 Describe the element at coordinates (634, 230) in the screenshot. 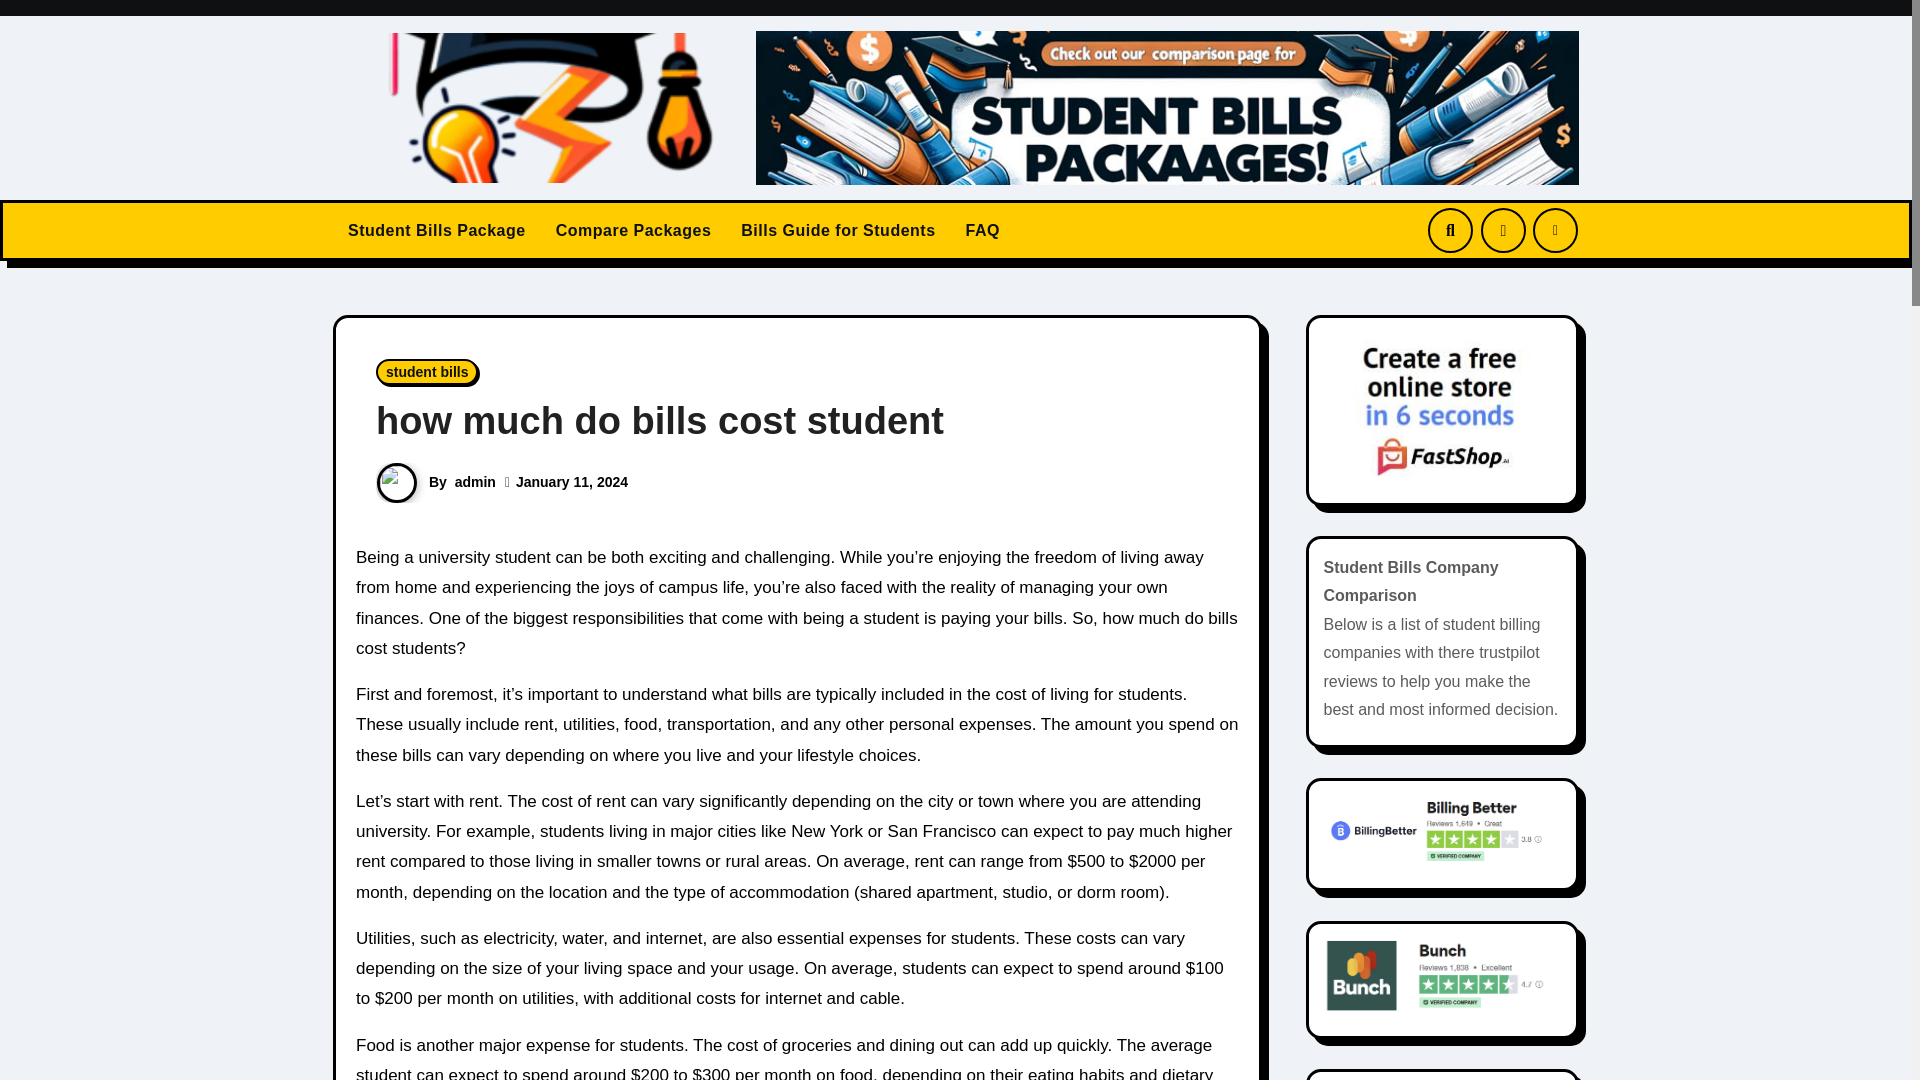

I see `Compare Packages` at that location.